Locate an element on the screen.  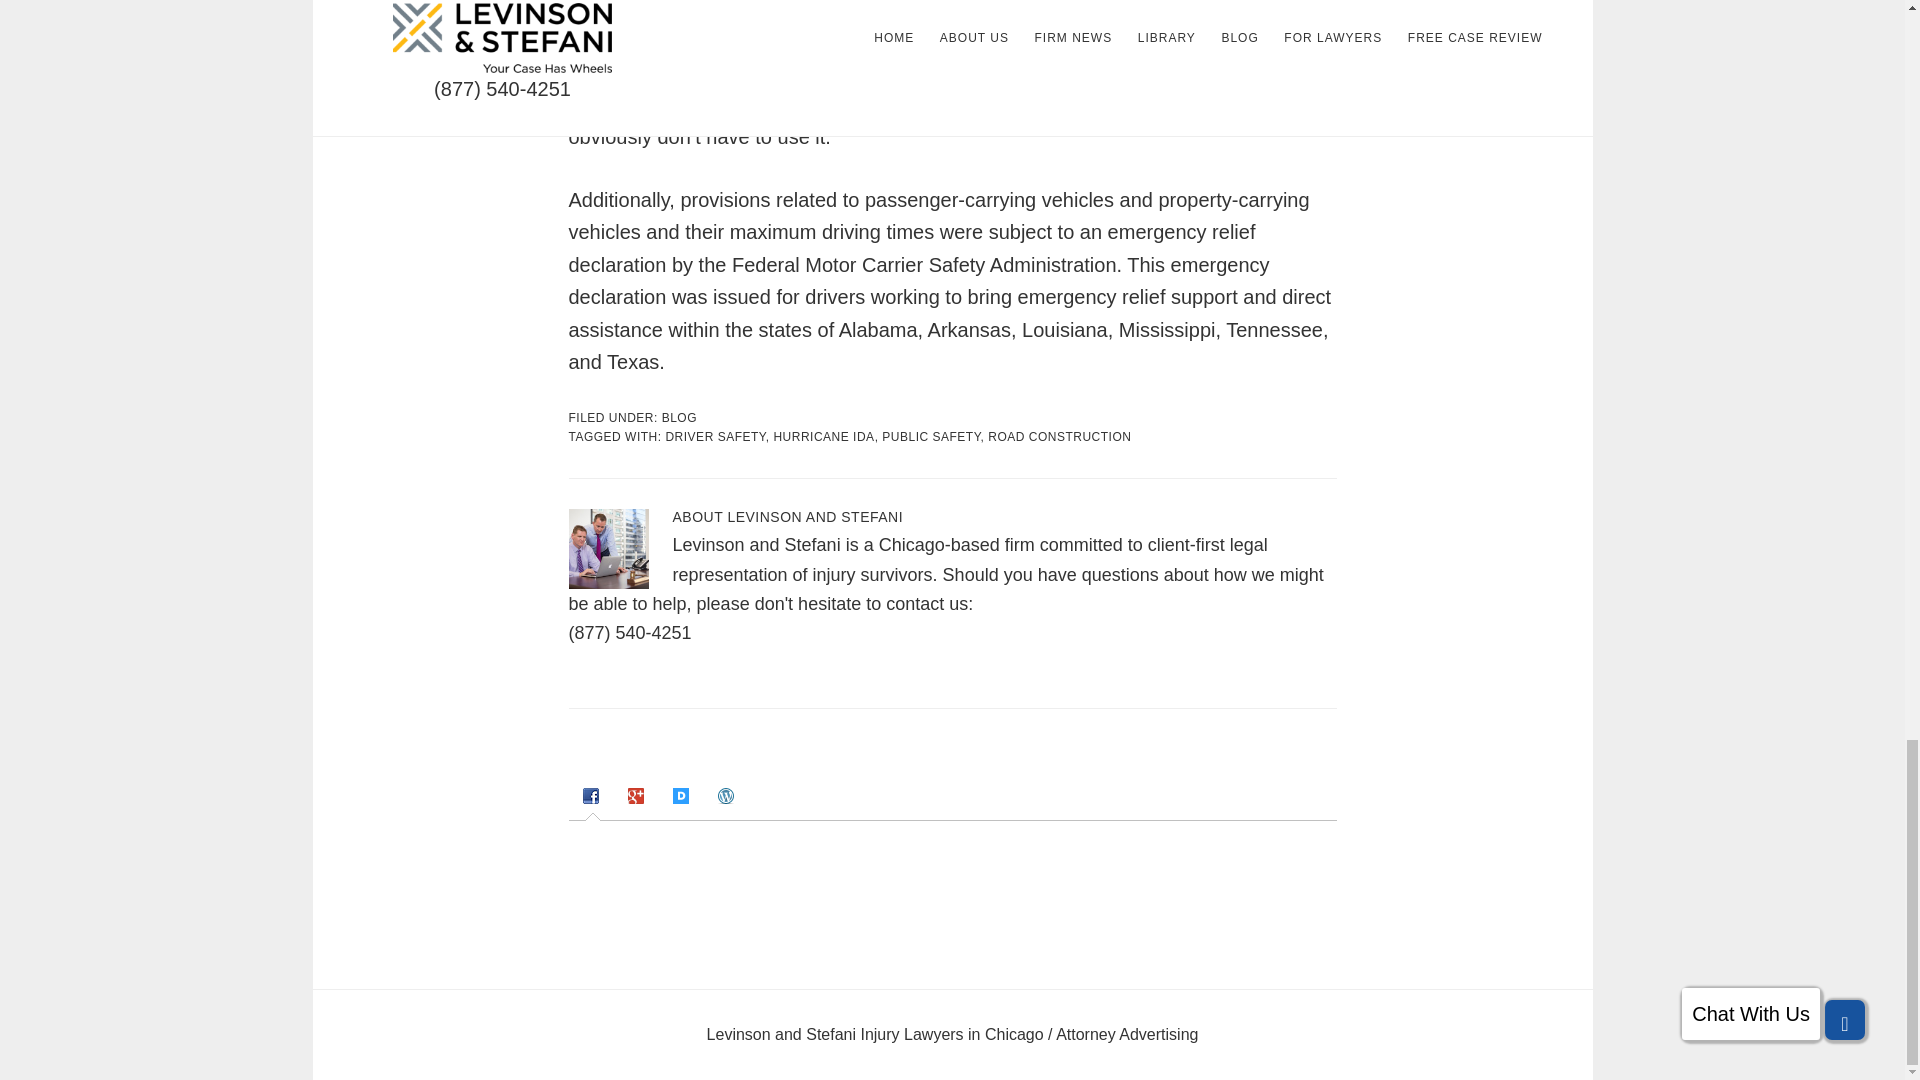
DRIVER SAFETY is located at coordinates (714, 436).